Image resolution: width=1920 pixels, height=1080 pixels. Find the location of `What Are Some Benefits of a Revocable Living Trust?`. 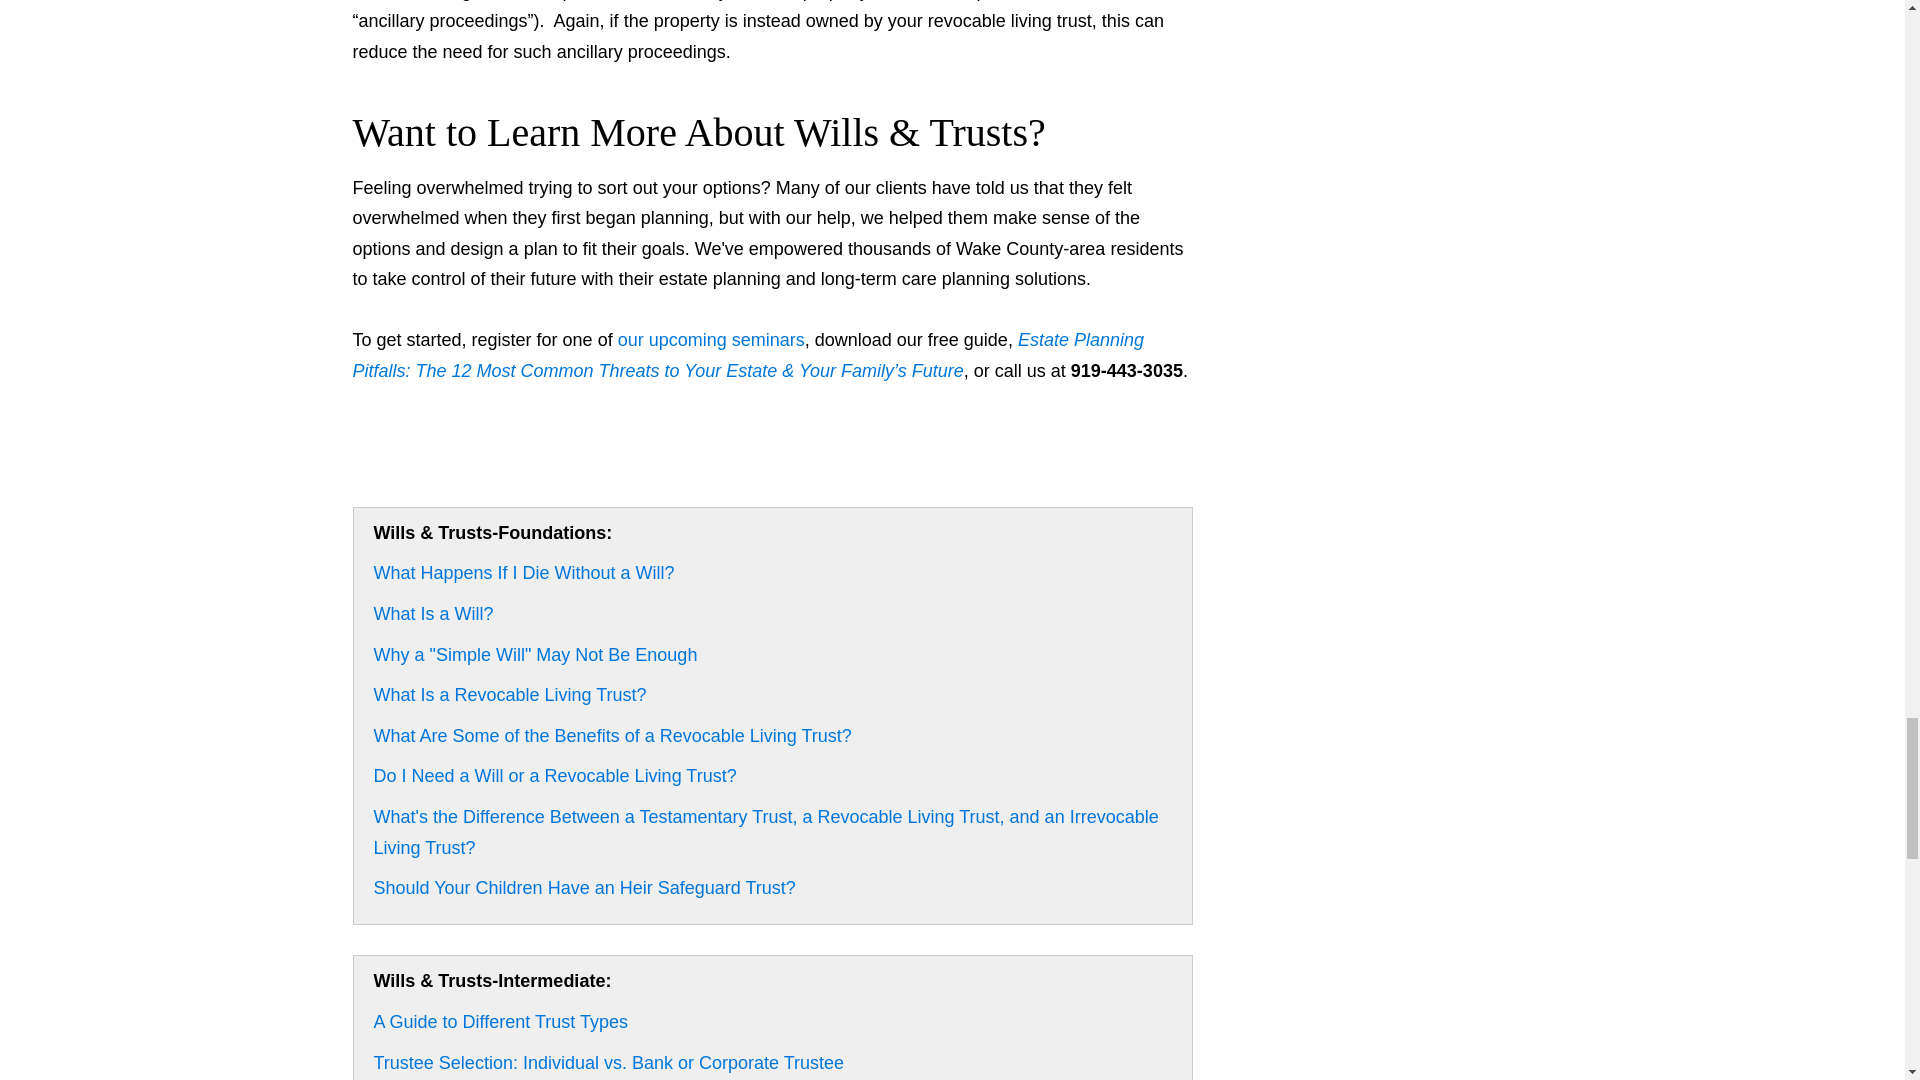

What Are Some Benefits of a Revocable Living Trust? is located at coordinates (613, 736).